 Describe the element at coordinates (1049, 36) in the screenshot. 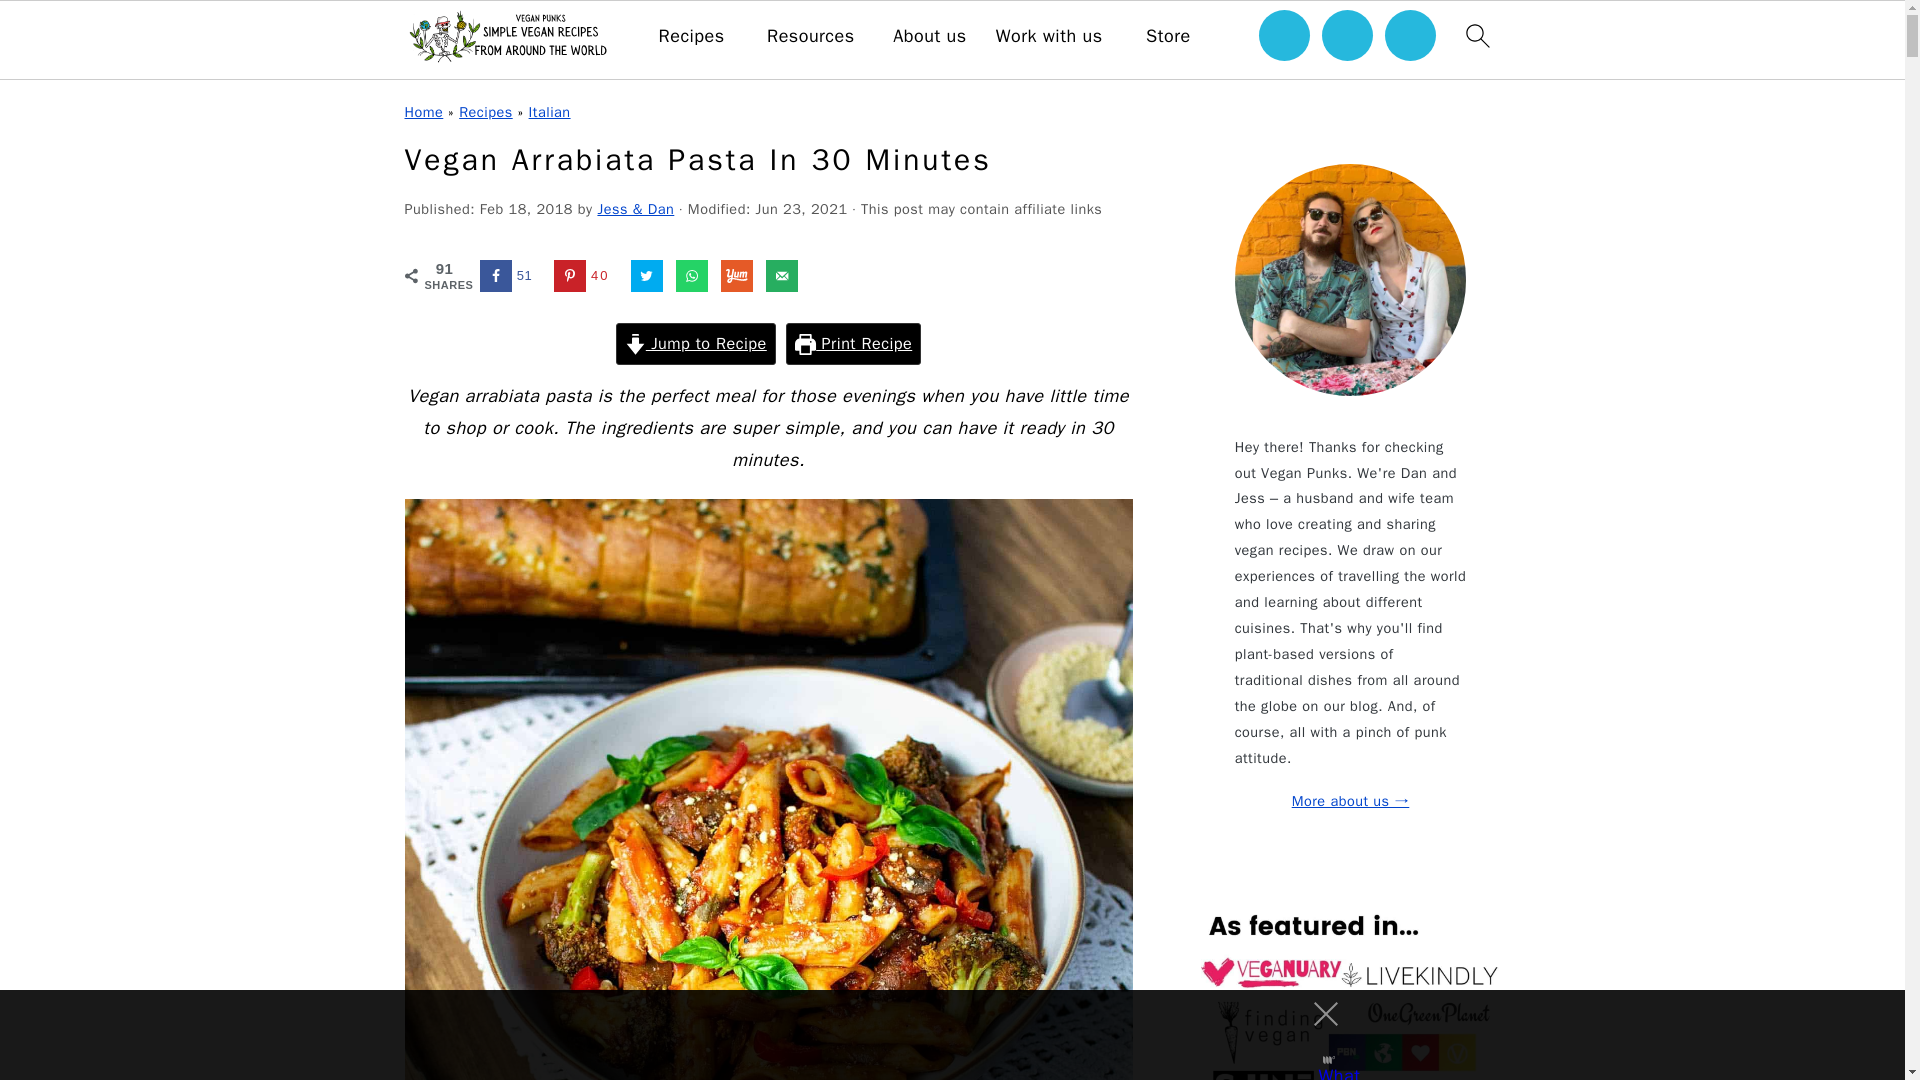

I see `Work with us` at that location.